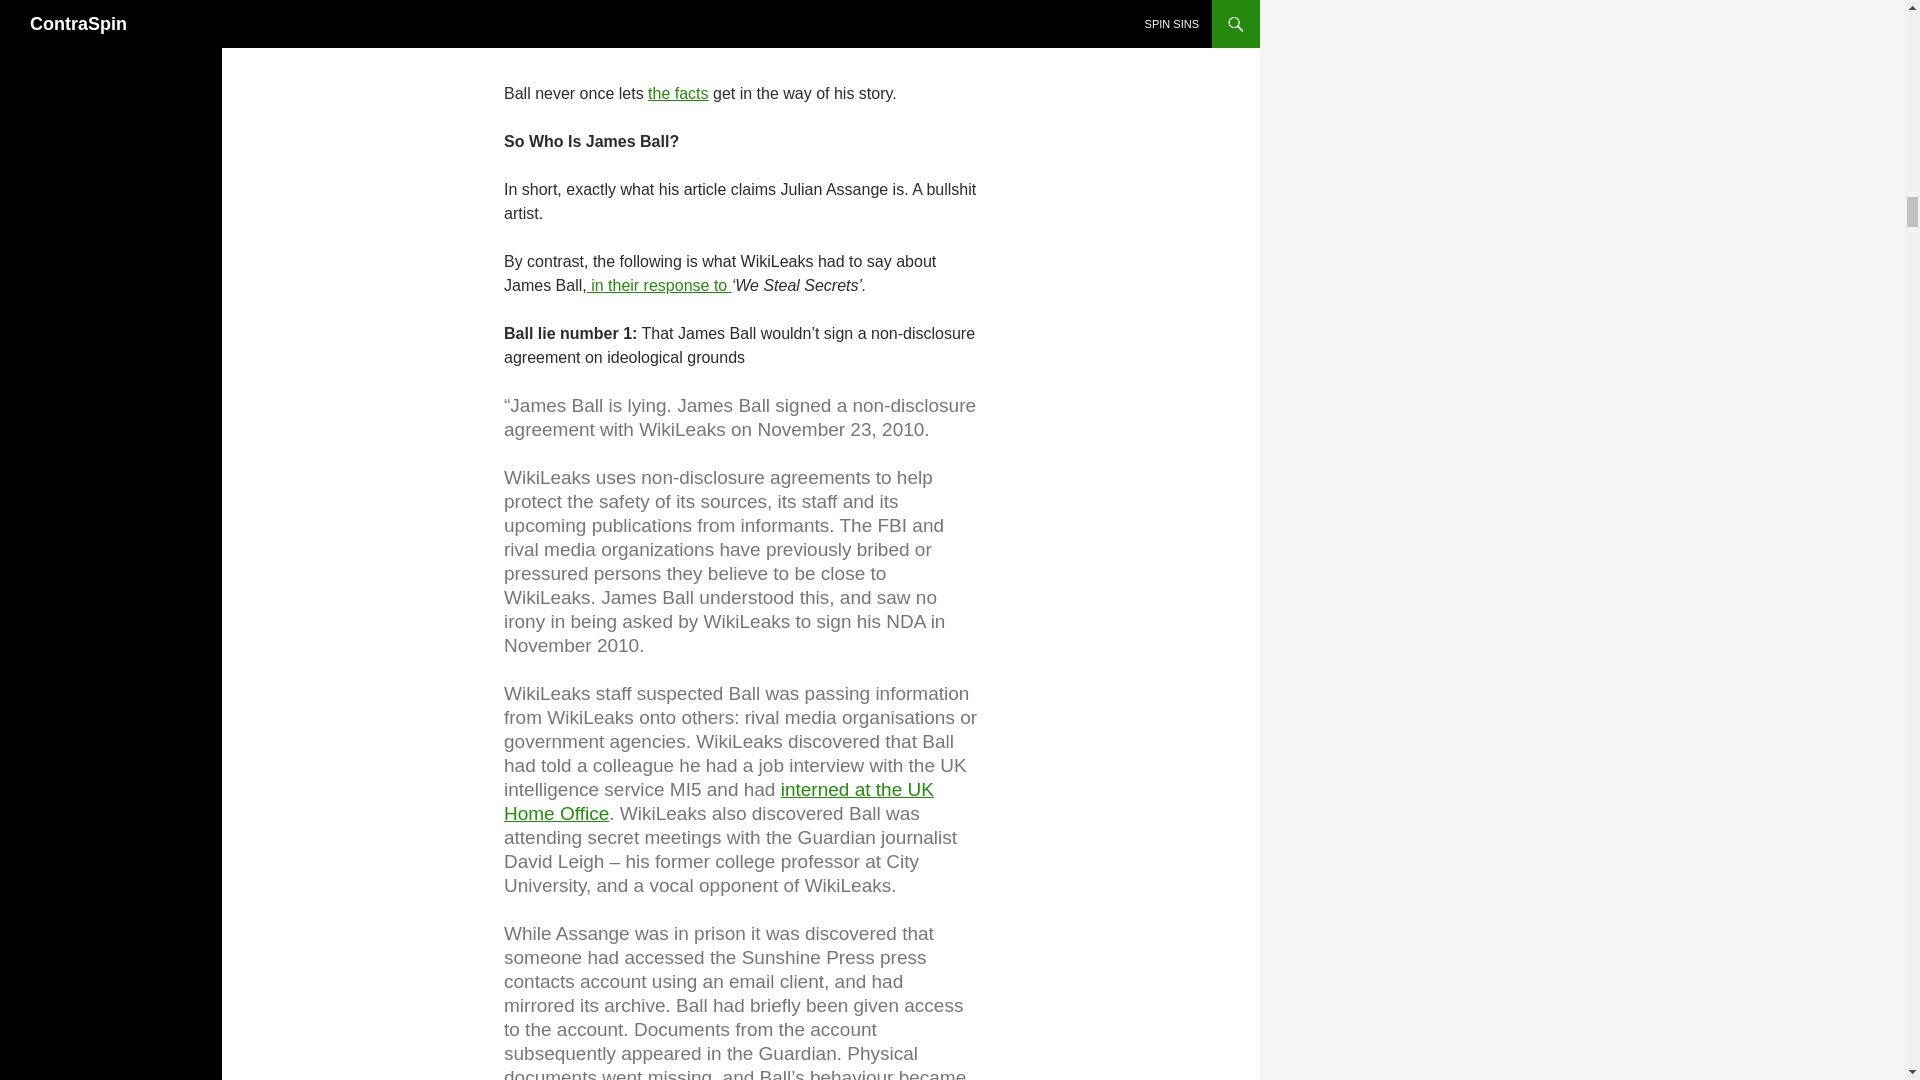 This screenshot has height=1080, width=1920. Describe the element at coordinates (659, 284) in the screenshot. I see `in their response to` at that location.